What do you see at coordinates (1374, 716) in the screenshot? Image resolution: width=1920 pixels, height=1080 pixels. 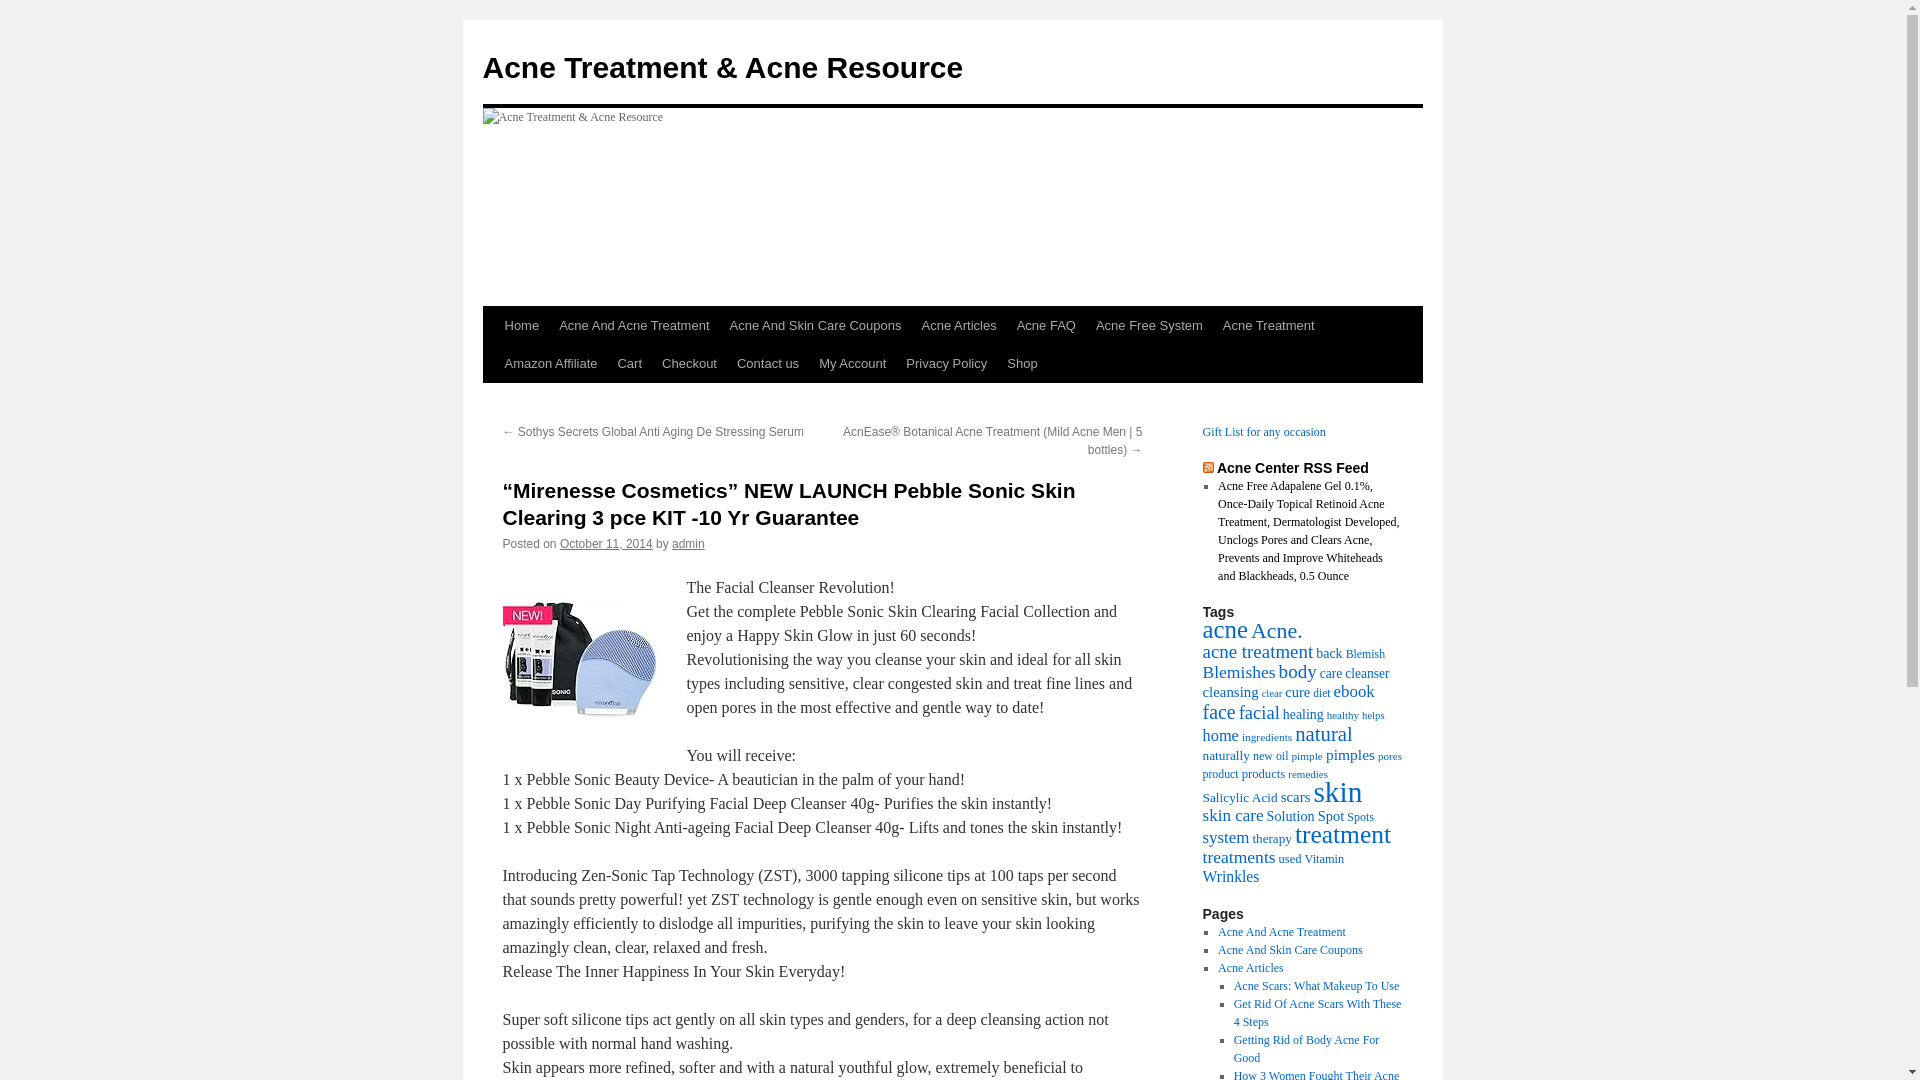 I see `helps` at bounding box center [1374, 716].